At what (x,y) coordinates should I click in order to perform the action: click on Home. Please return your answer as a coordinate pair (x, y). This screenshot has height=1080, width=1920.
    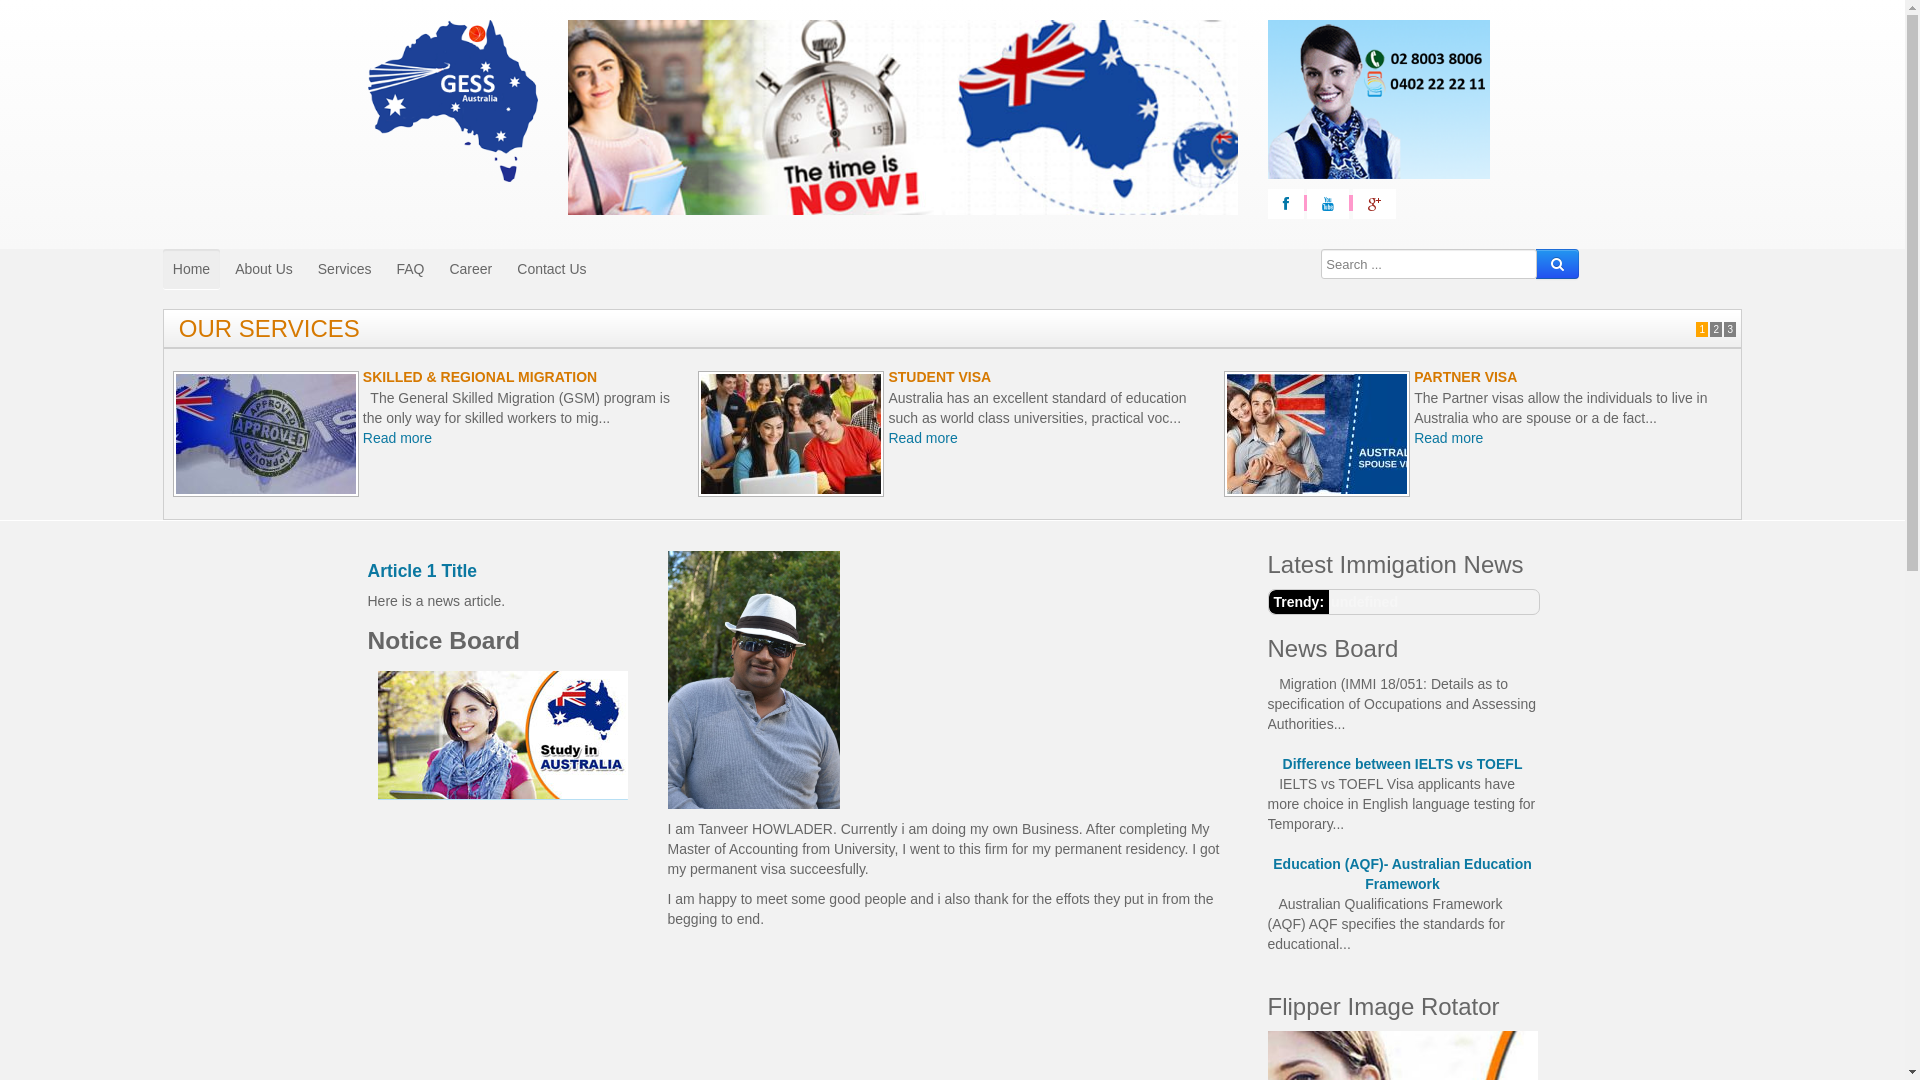
    Looking at the image, I should click on (192, 269).